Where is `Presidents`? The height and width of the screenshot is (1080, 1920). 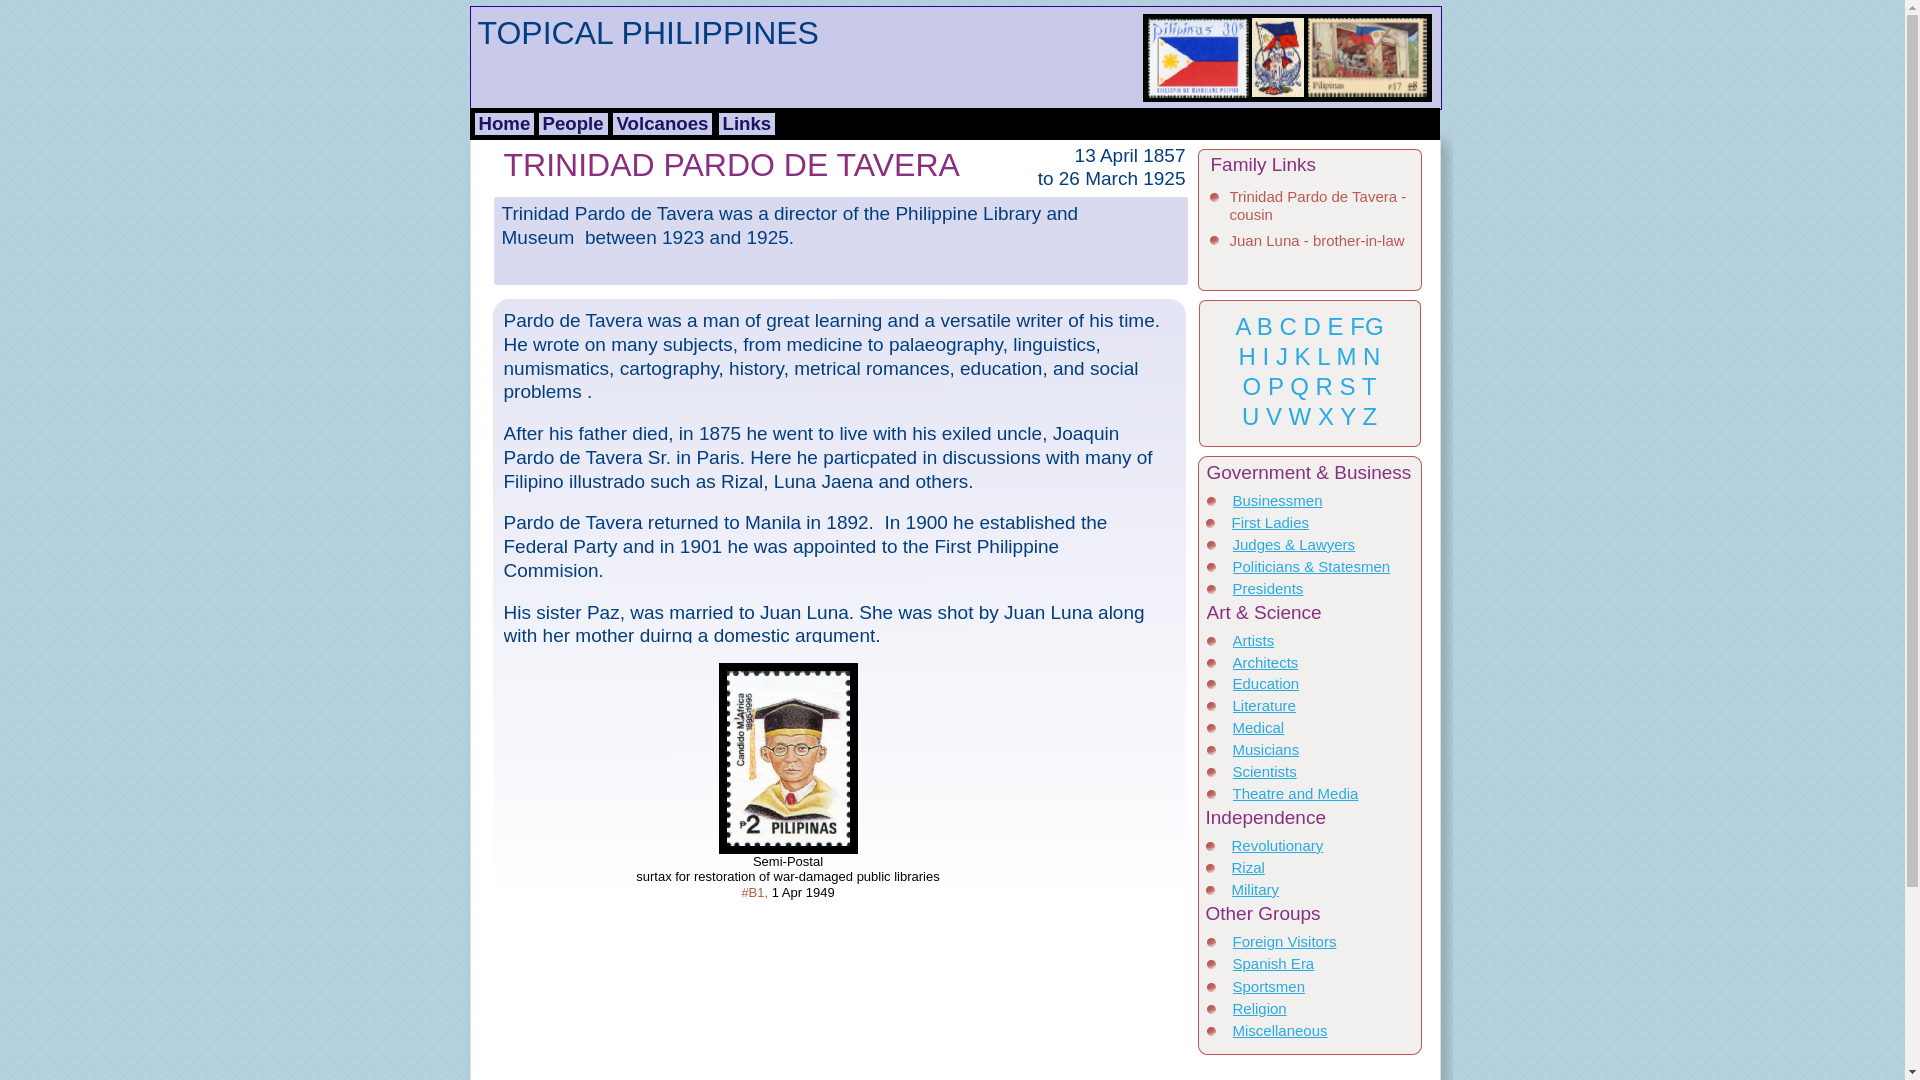 Presidents is located at coordinates (1268, 588).